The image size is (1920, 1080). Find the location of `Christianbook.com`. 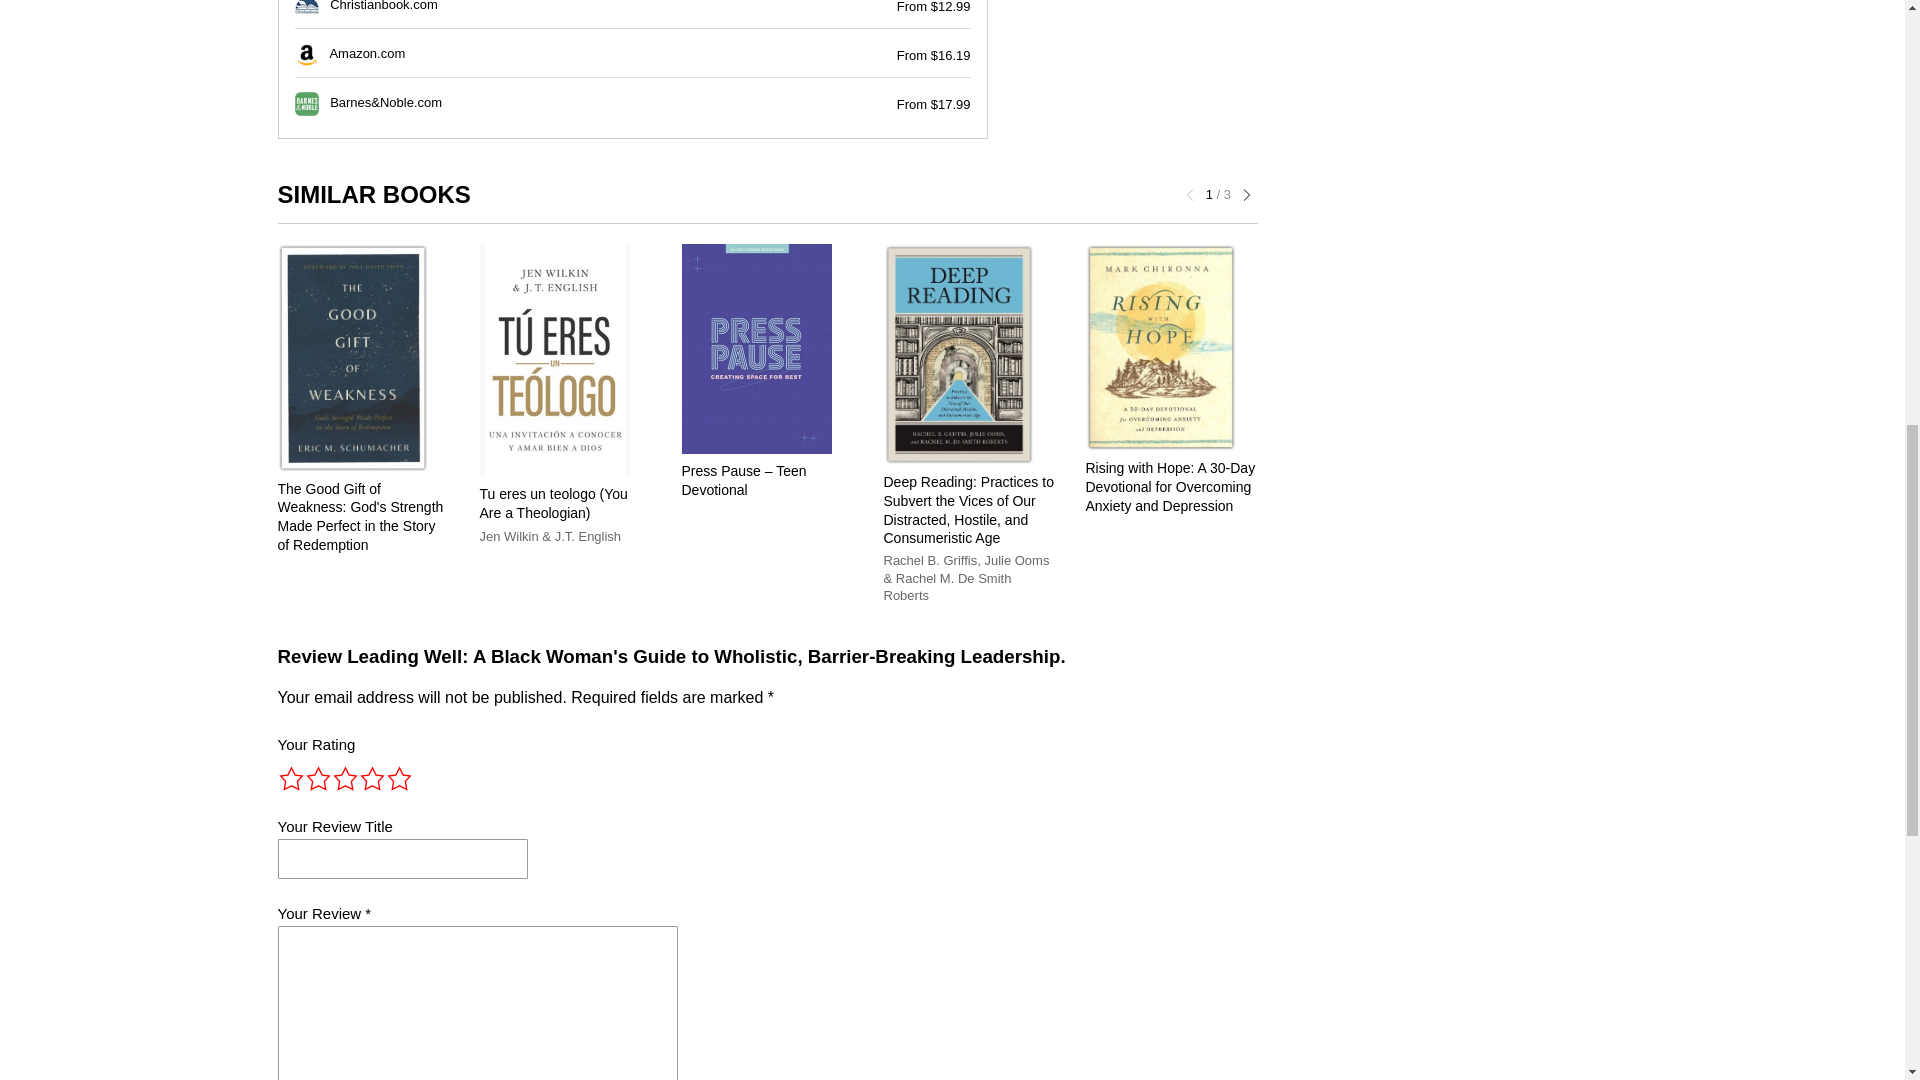

Christianbook.com is located at coordinates (384, 6).